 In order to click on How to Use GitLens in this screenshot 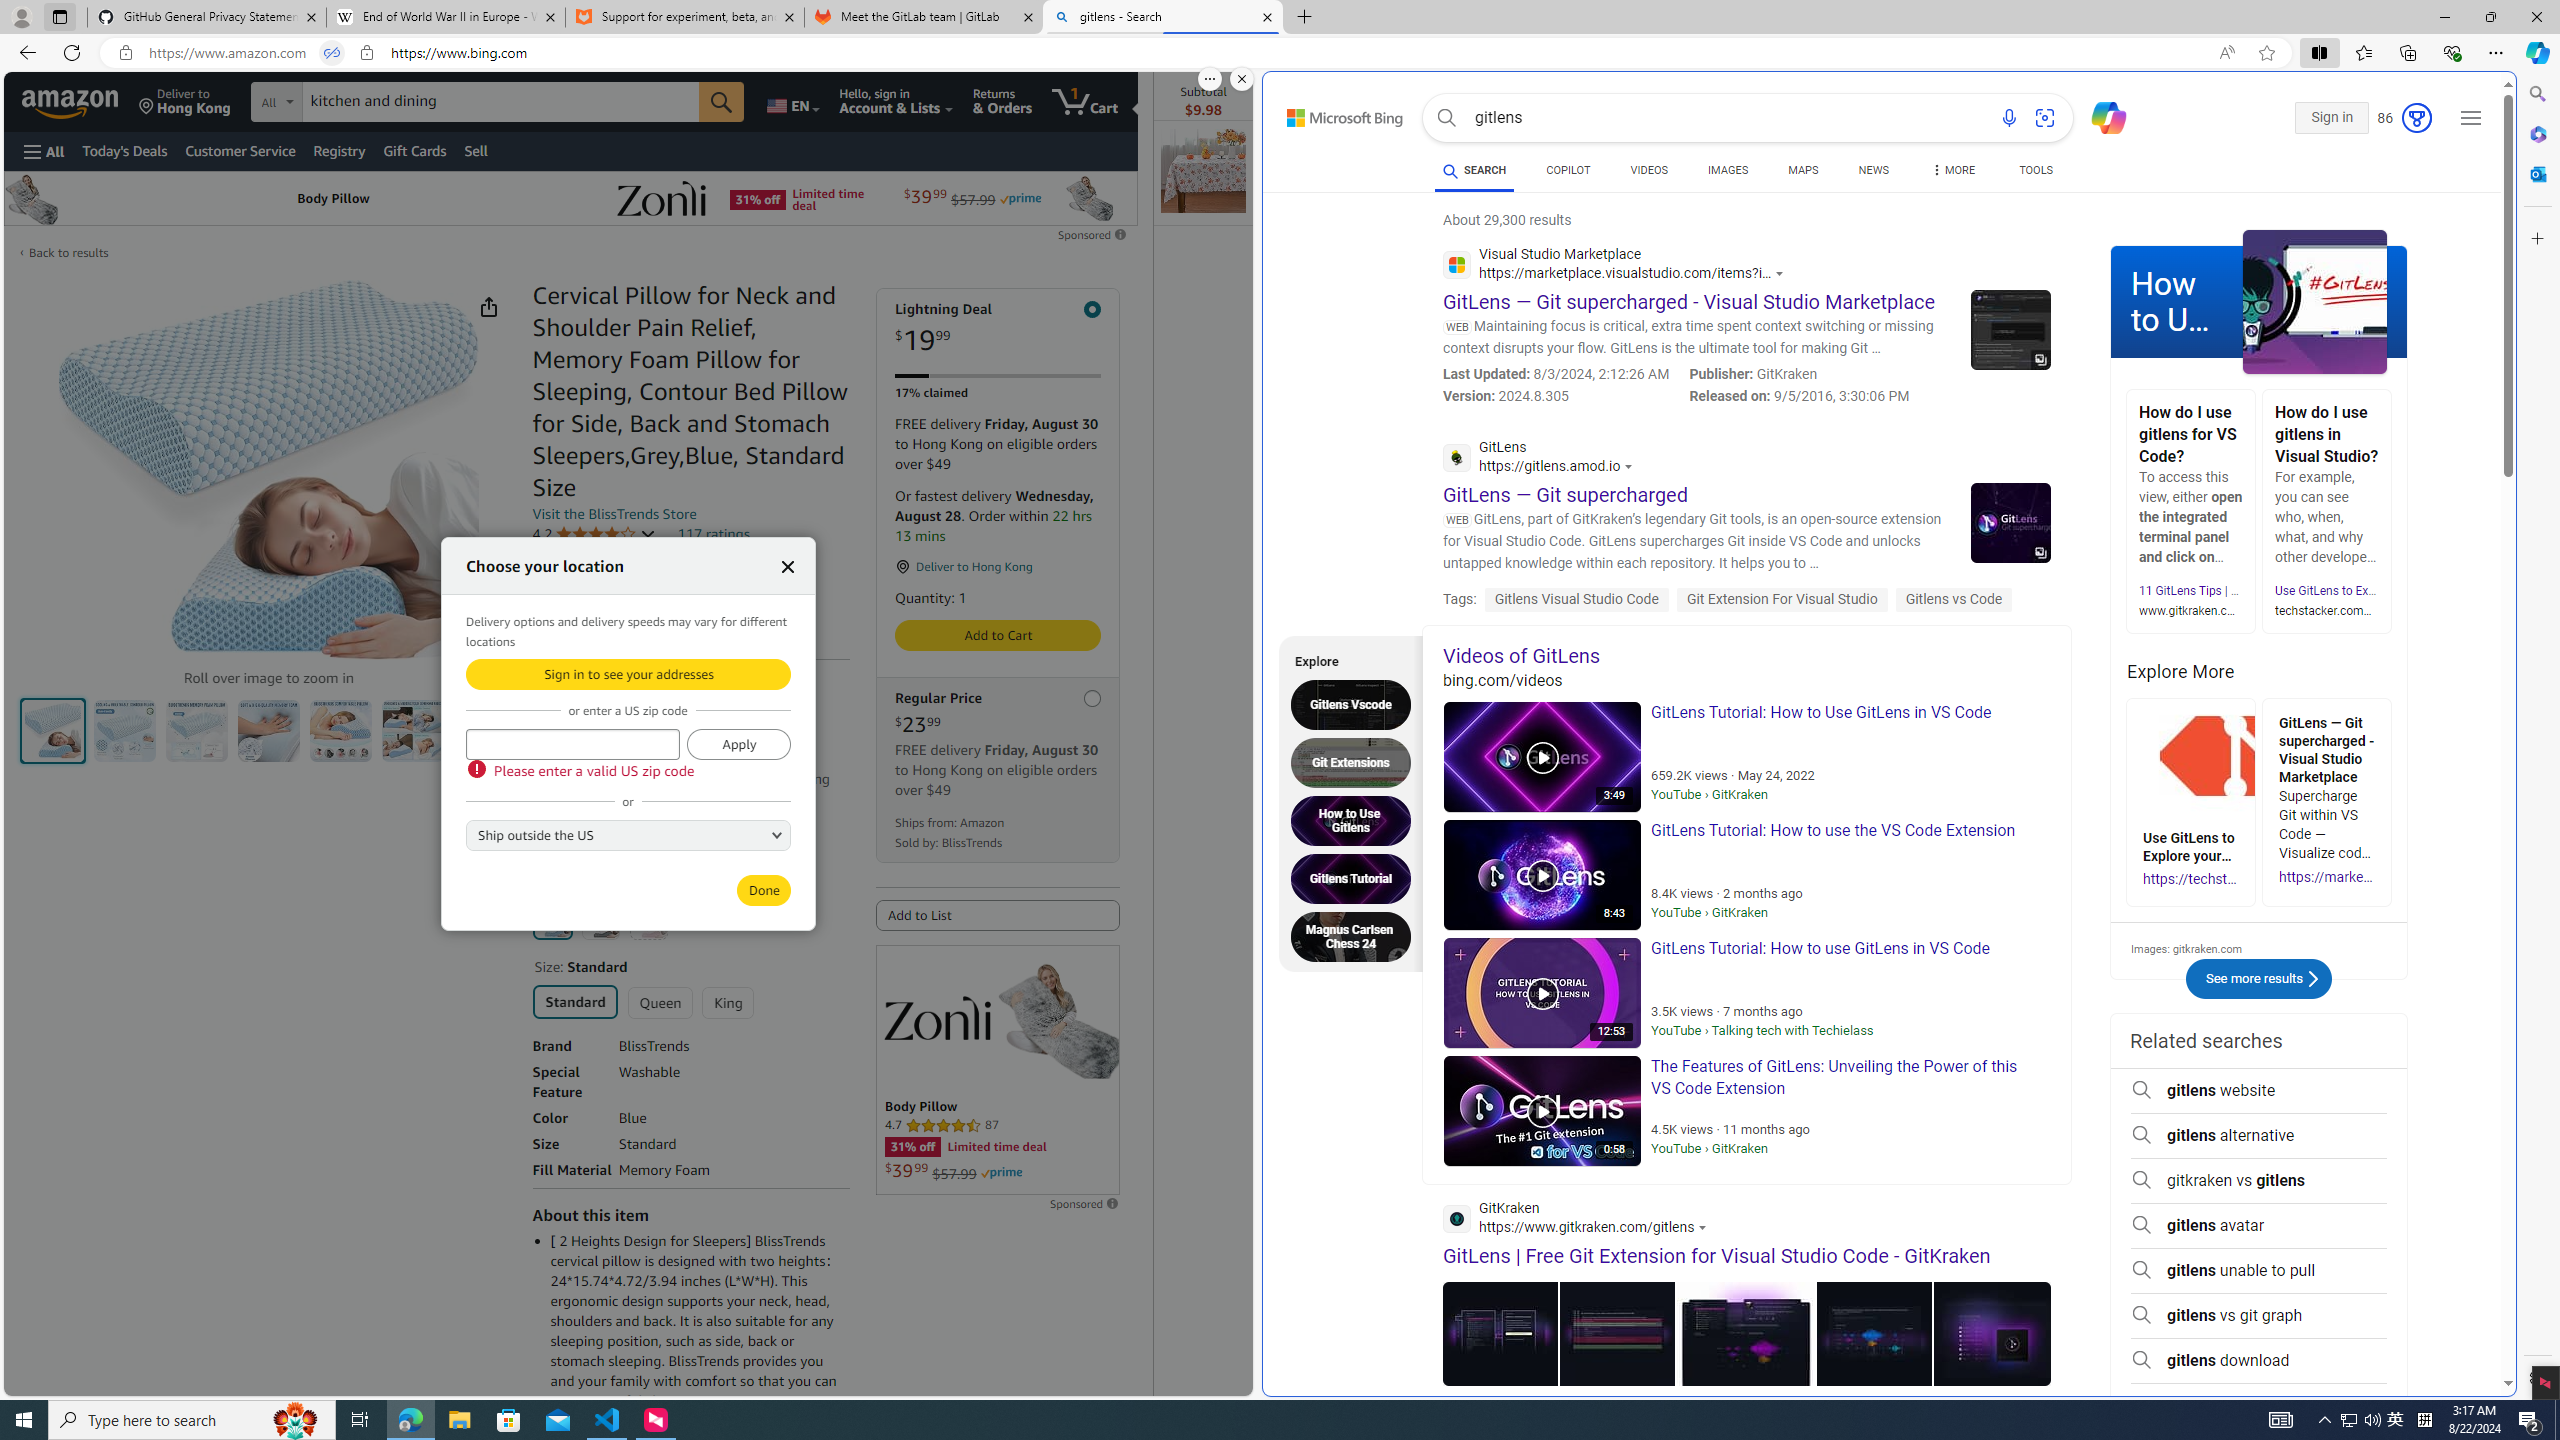, I will do `click(2257, 302)`.